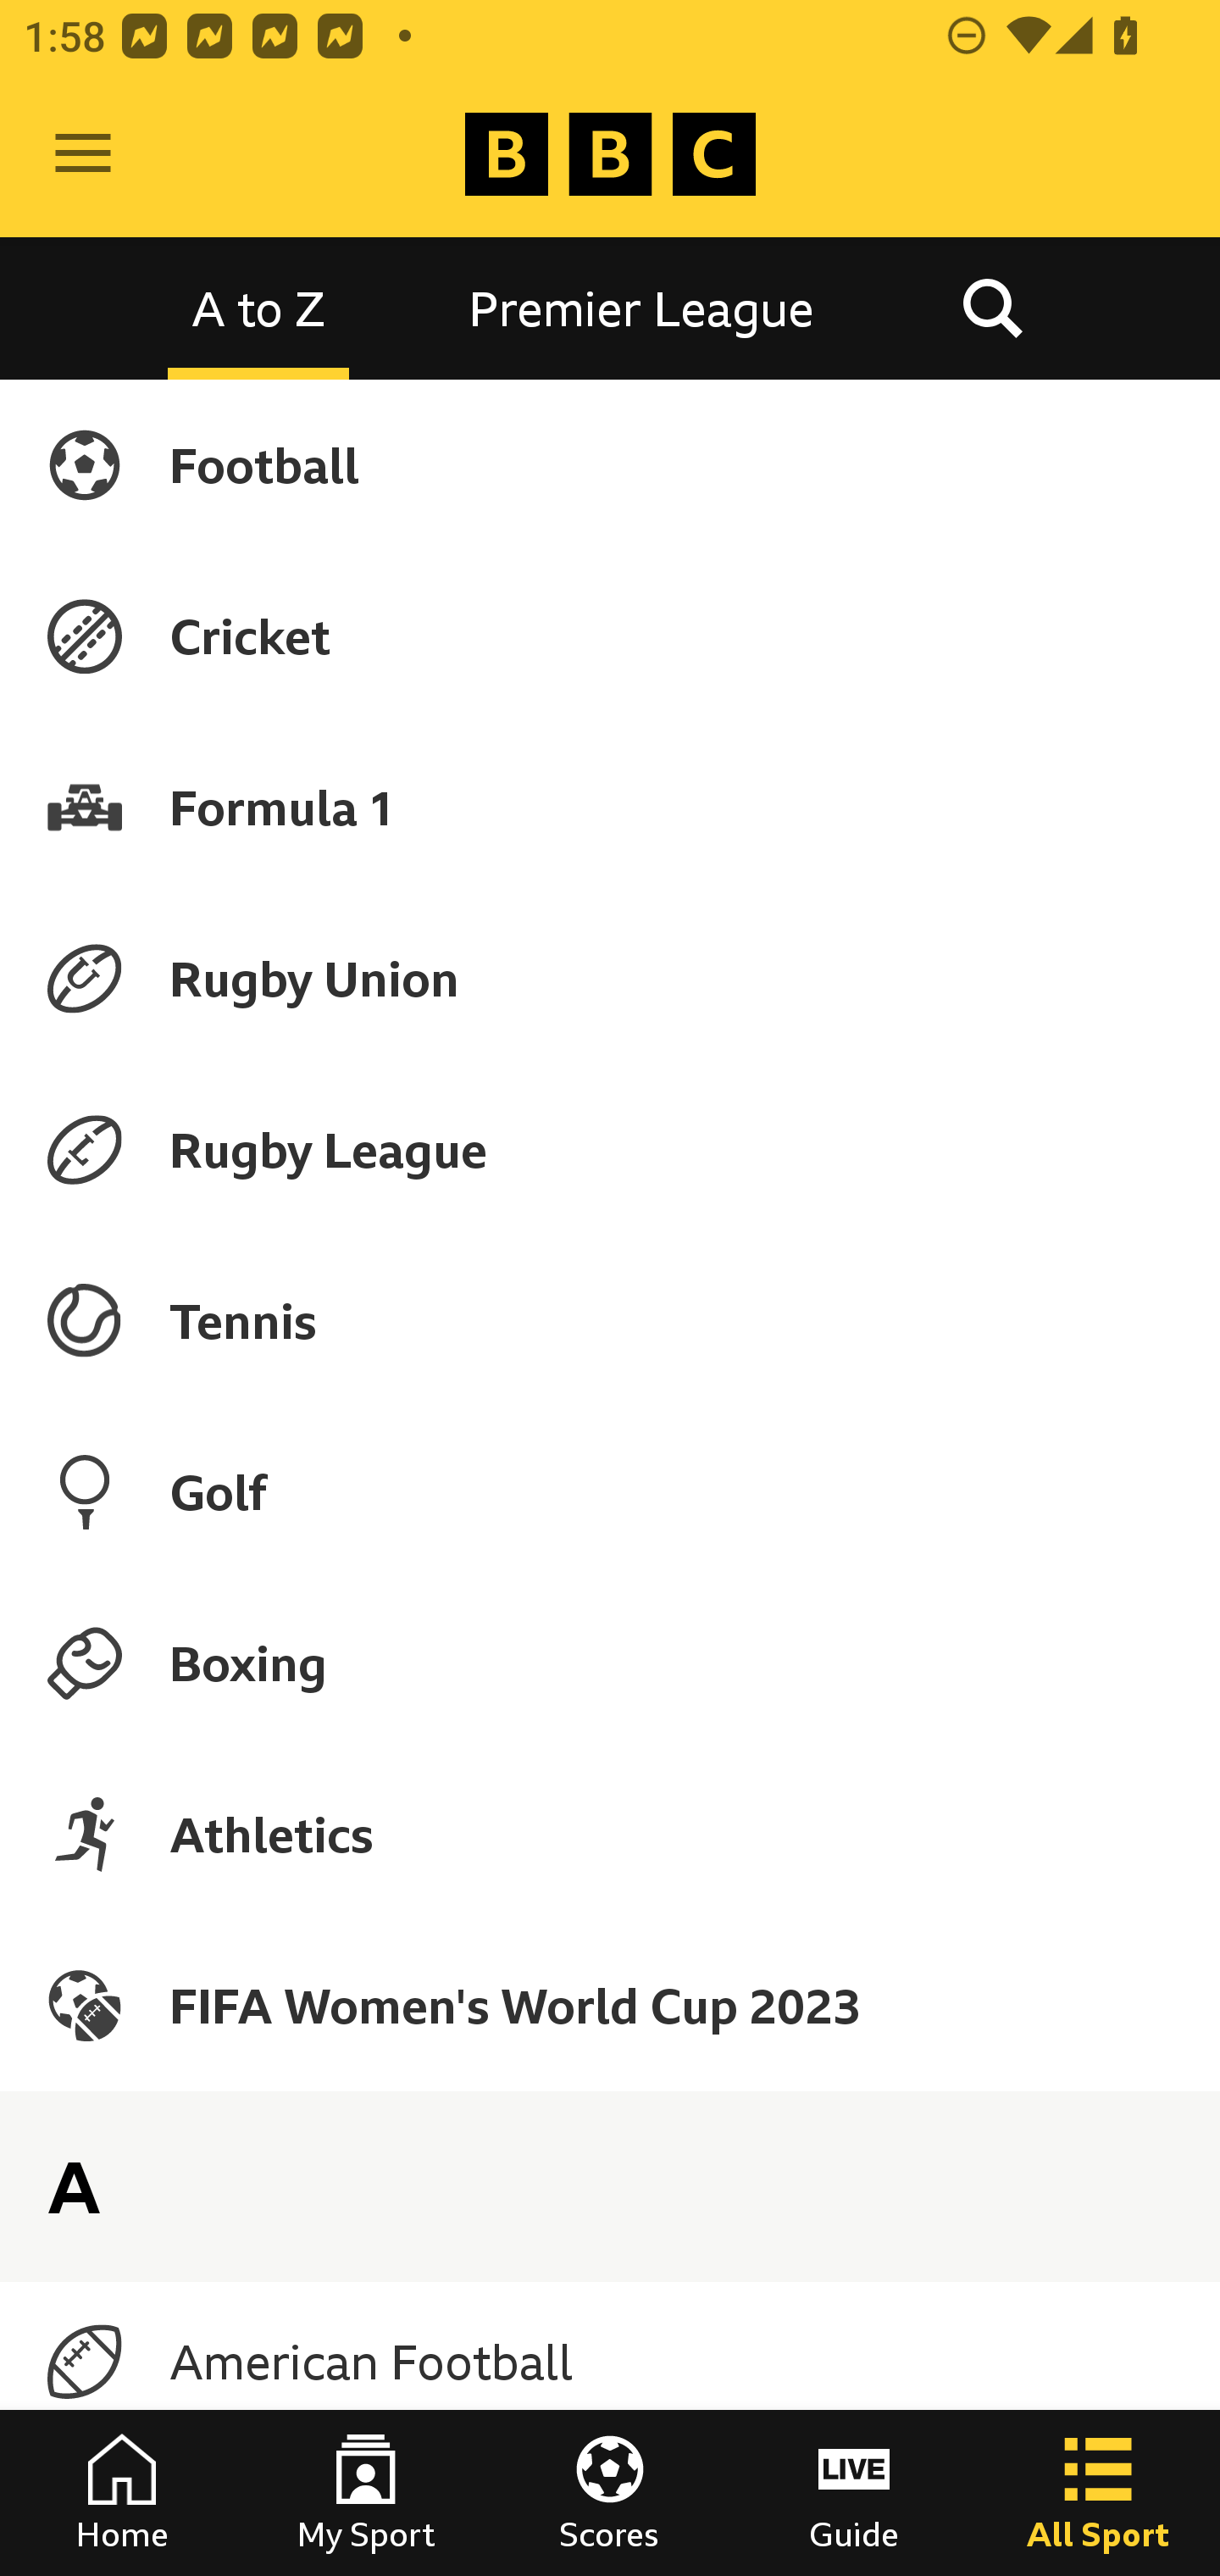 The image size is (1220, 2576). What do you see at coordinates (641, 307) in the screenshot?
I see `Premier League` at bounding box center [641, 307].